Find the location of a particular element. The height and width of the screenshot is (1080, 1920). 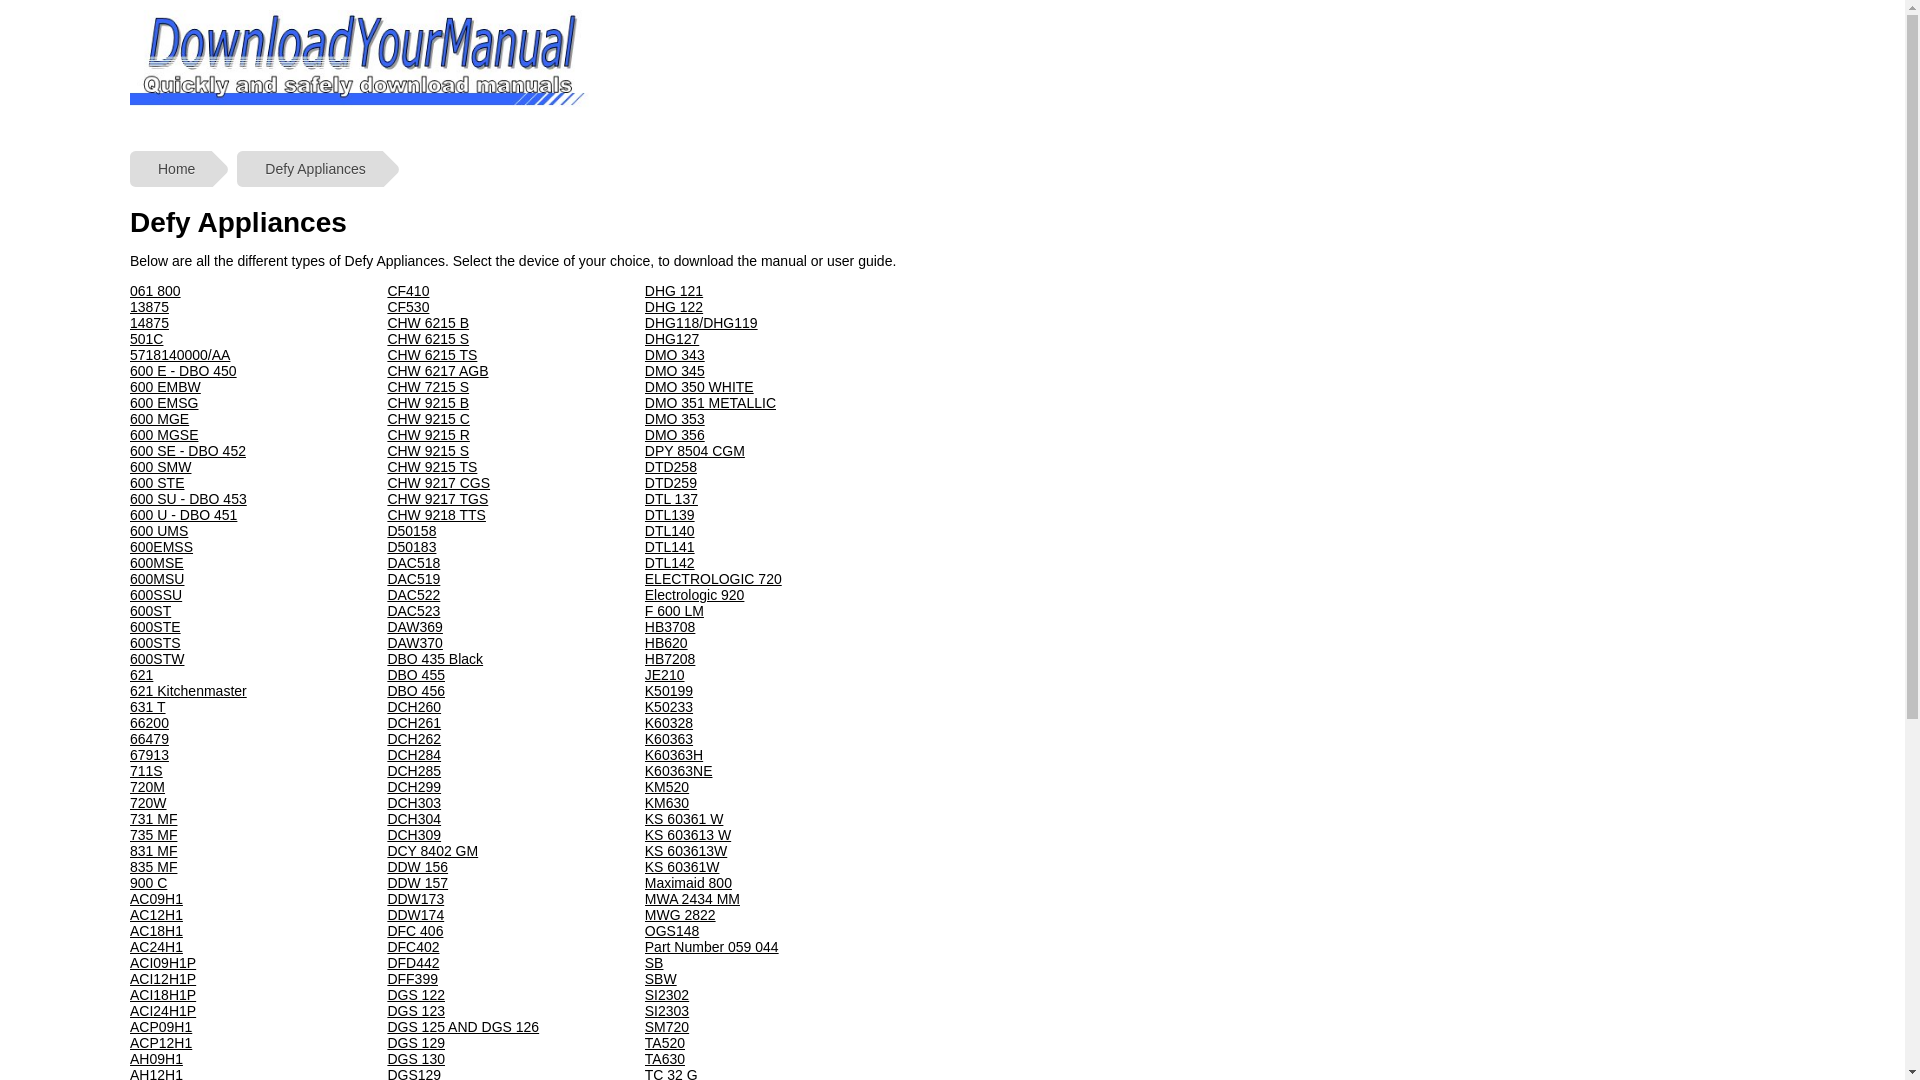

5718140000/AA is located at coordinates (180, 355).